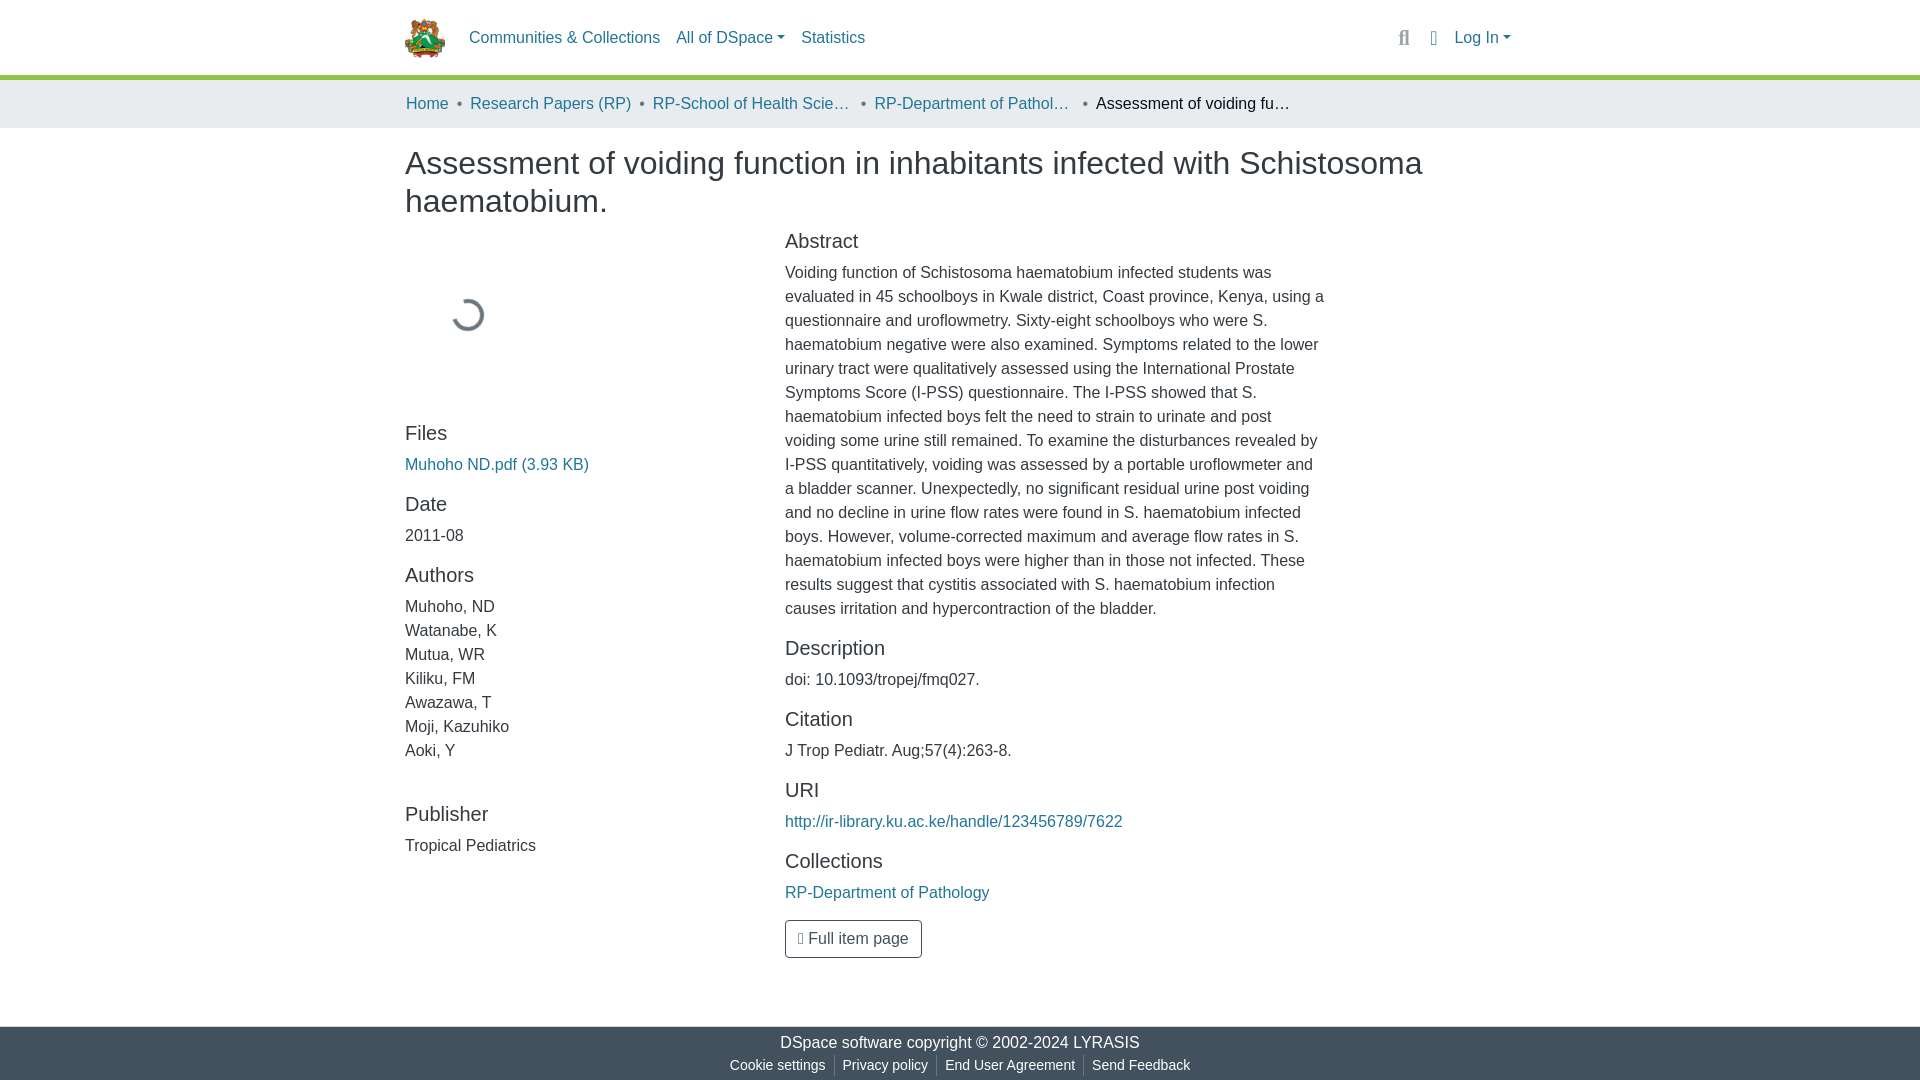 Image resolution: width=1920 pixels, height=1080 pixels. Describe the element at coordinates (777, 1065) in the screenshot. I see `Cookie settings` at that location.